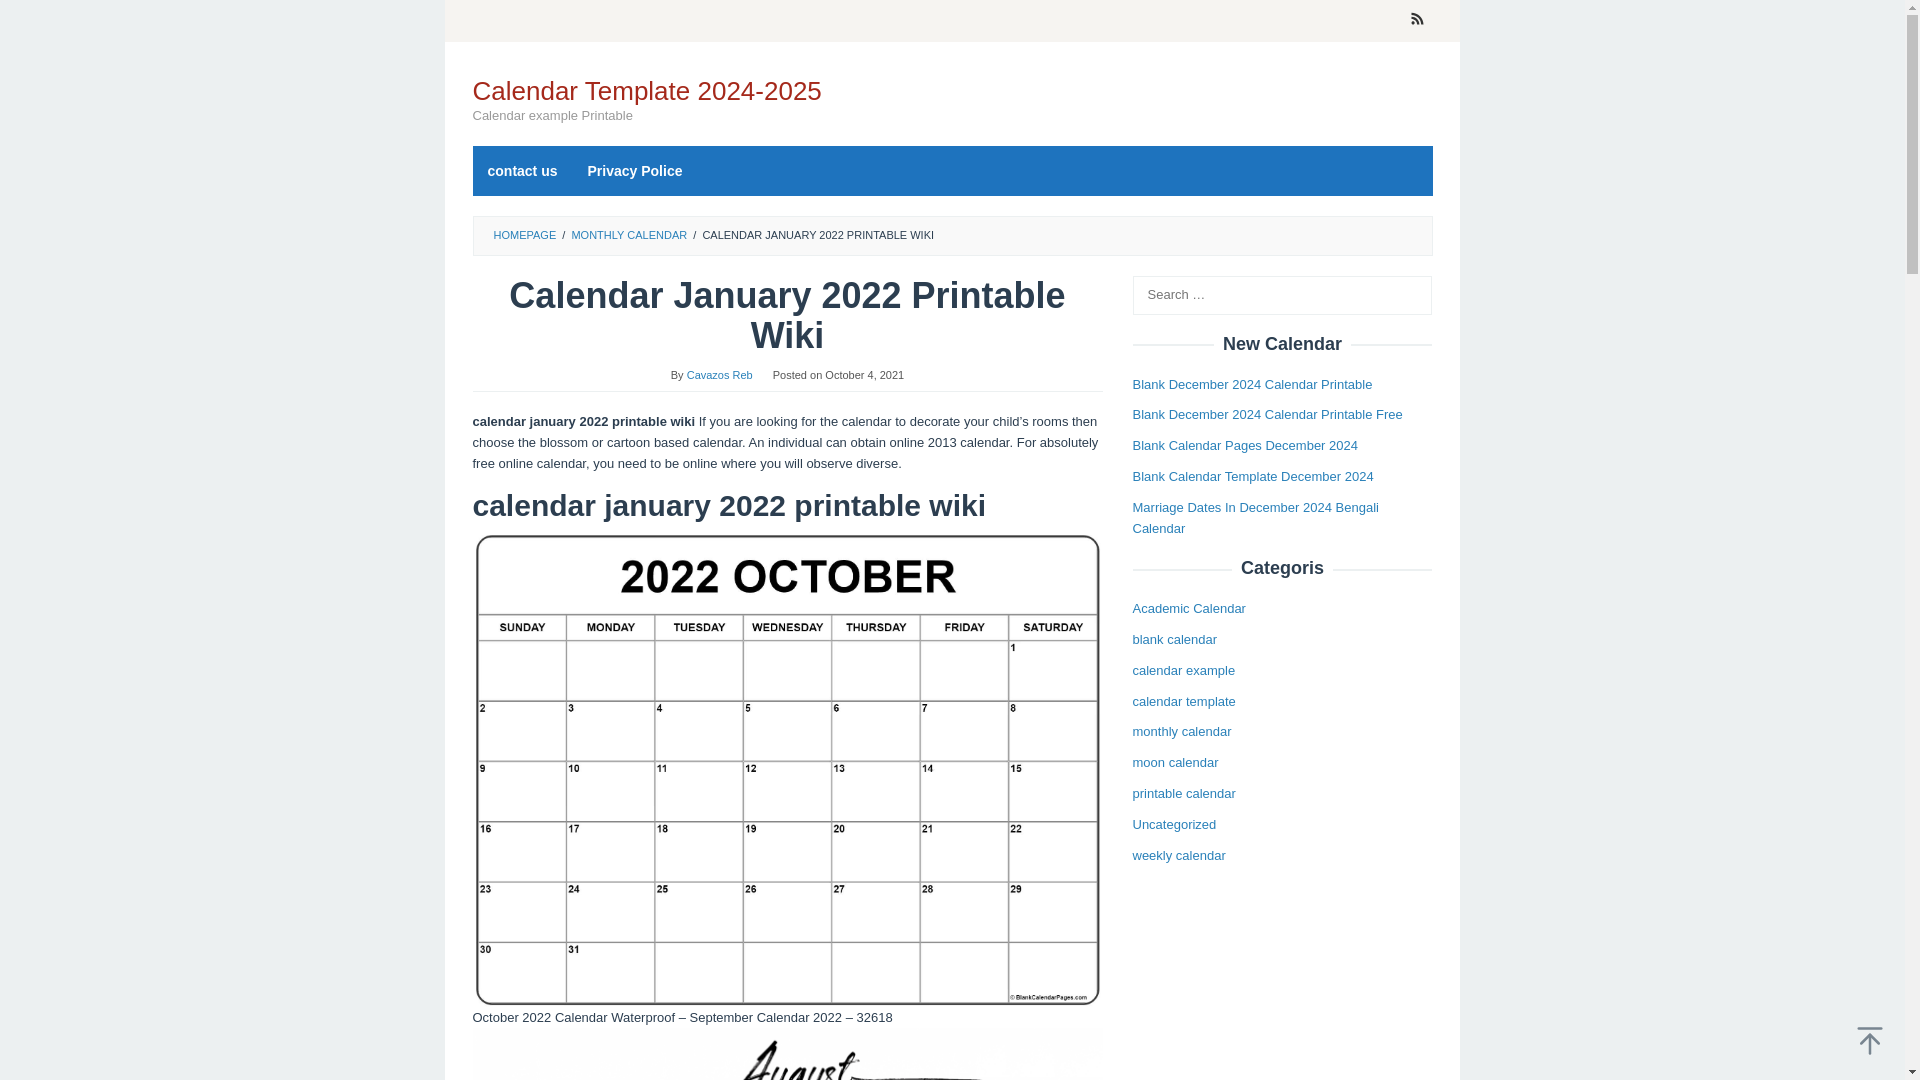 The image size is (1920, 1080). Describe the element at coordinates (1183, 670) in the screenshot. I see `calendar example` at that location.